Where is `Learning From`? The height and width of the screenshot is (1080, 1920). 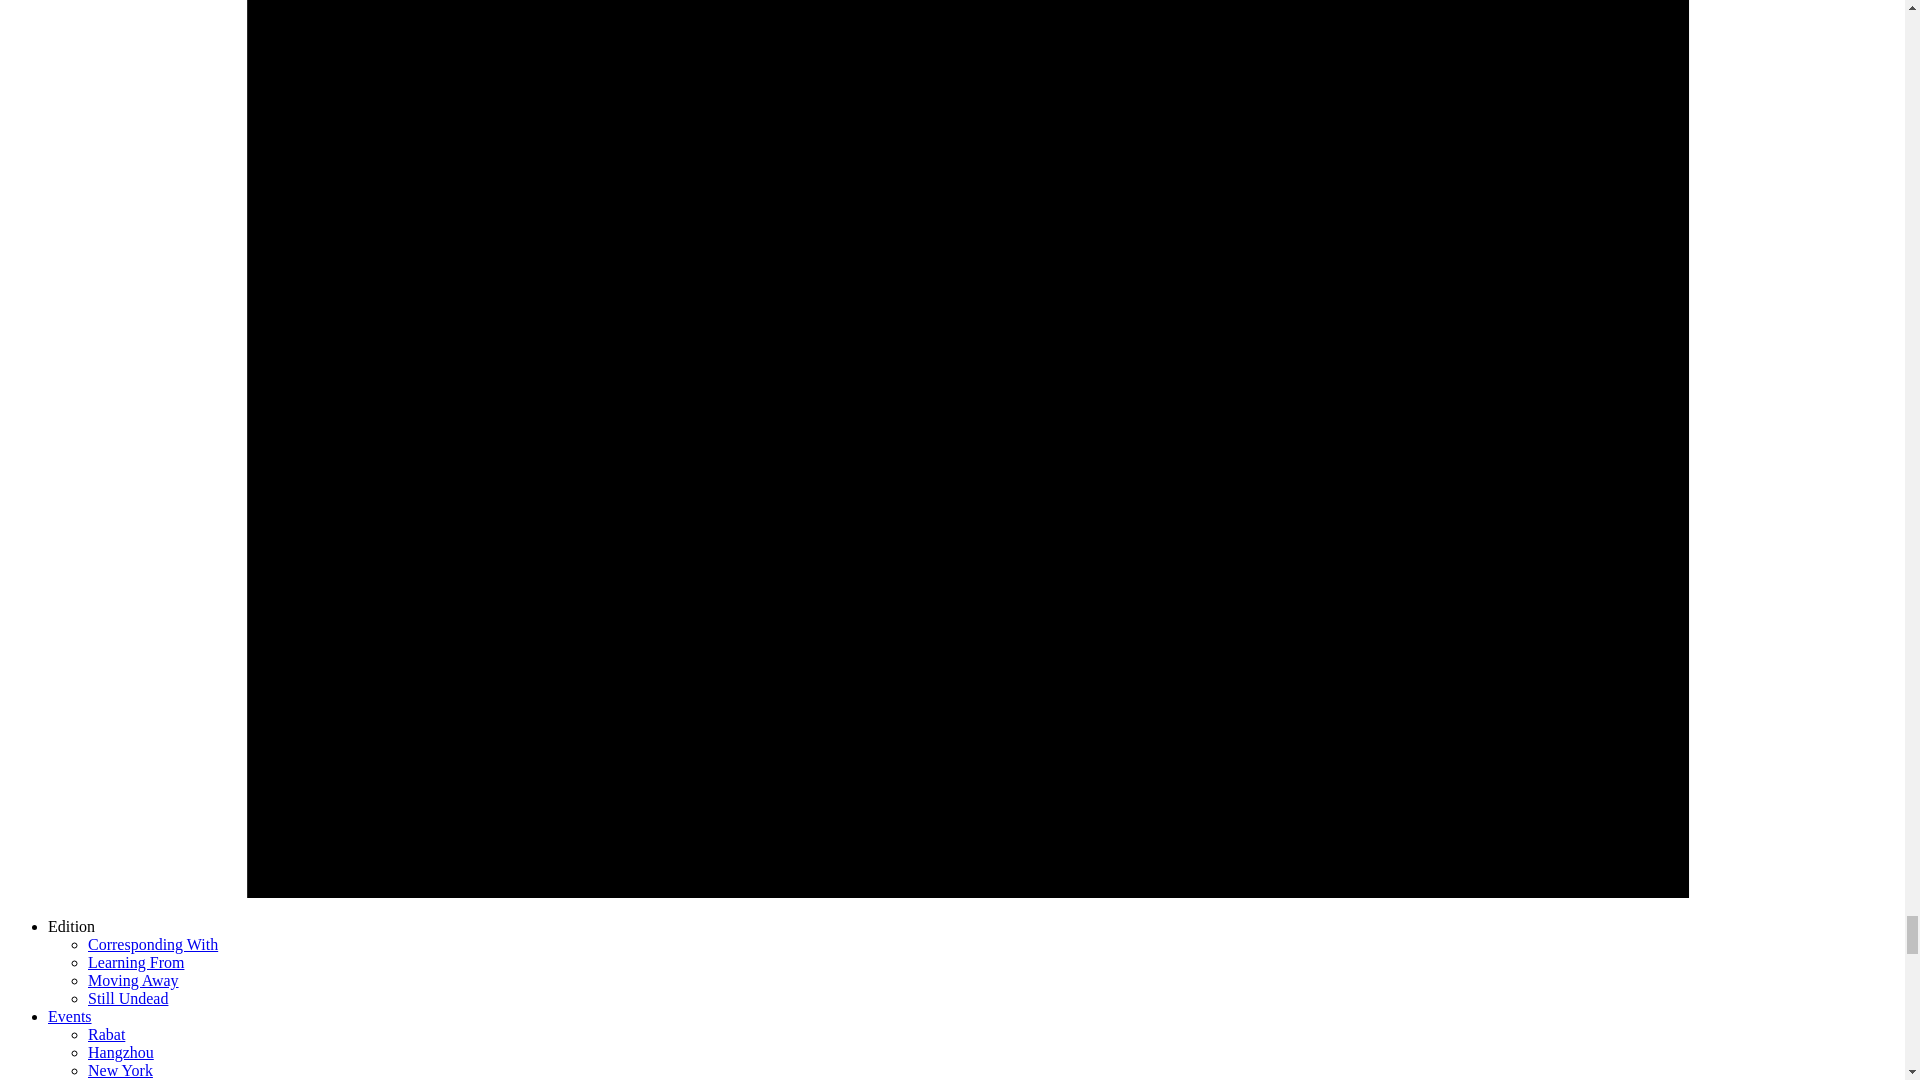
Learning From is located at coordinates (136, 962).